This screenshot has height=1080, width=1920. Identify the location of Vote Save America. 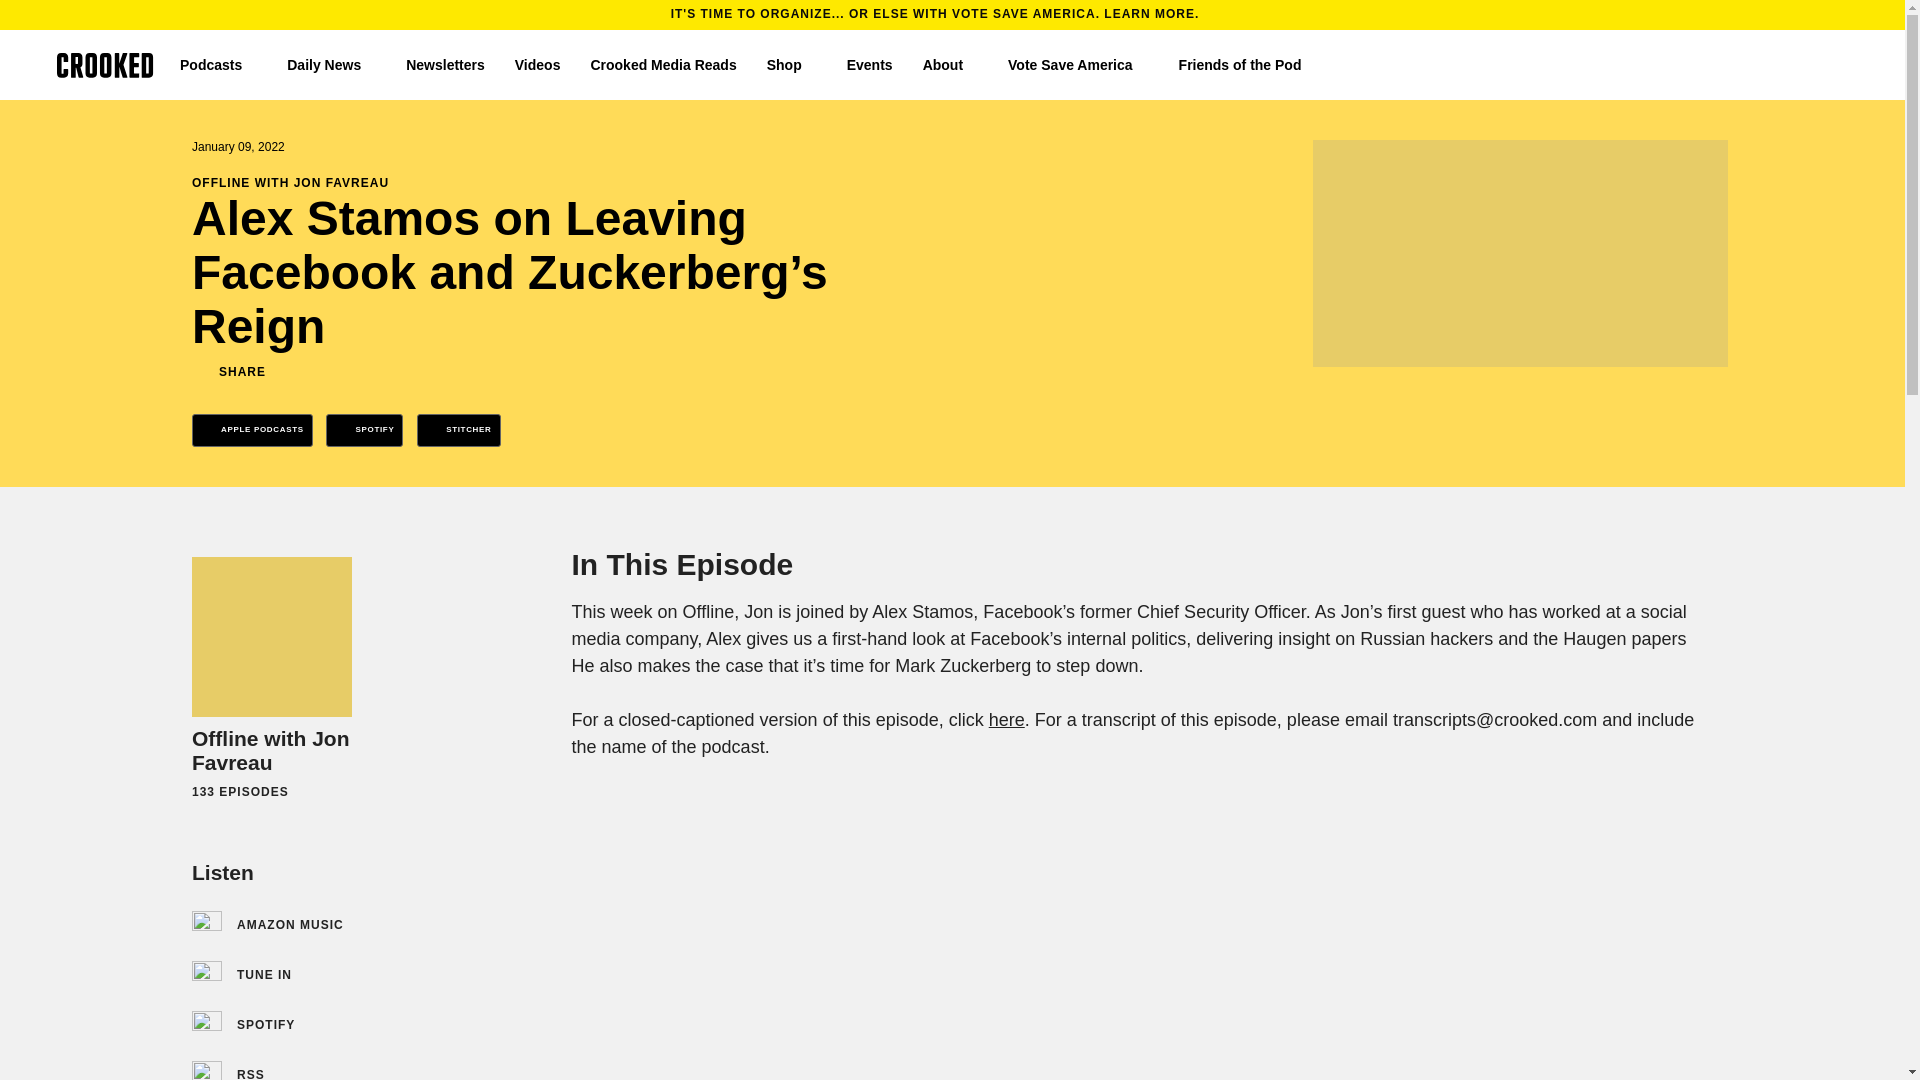
(1078, 64).